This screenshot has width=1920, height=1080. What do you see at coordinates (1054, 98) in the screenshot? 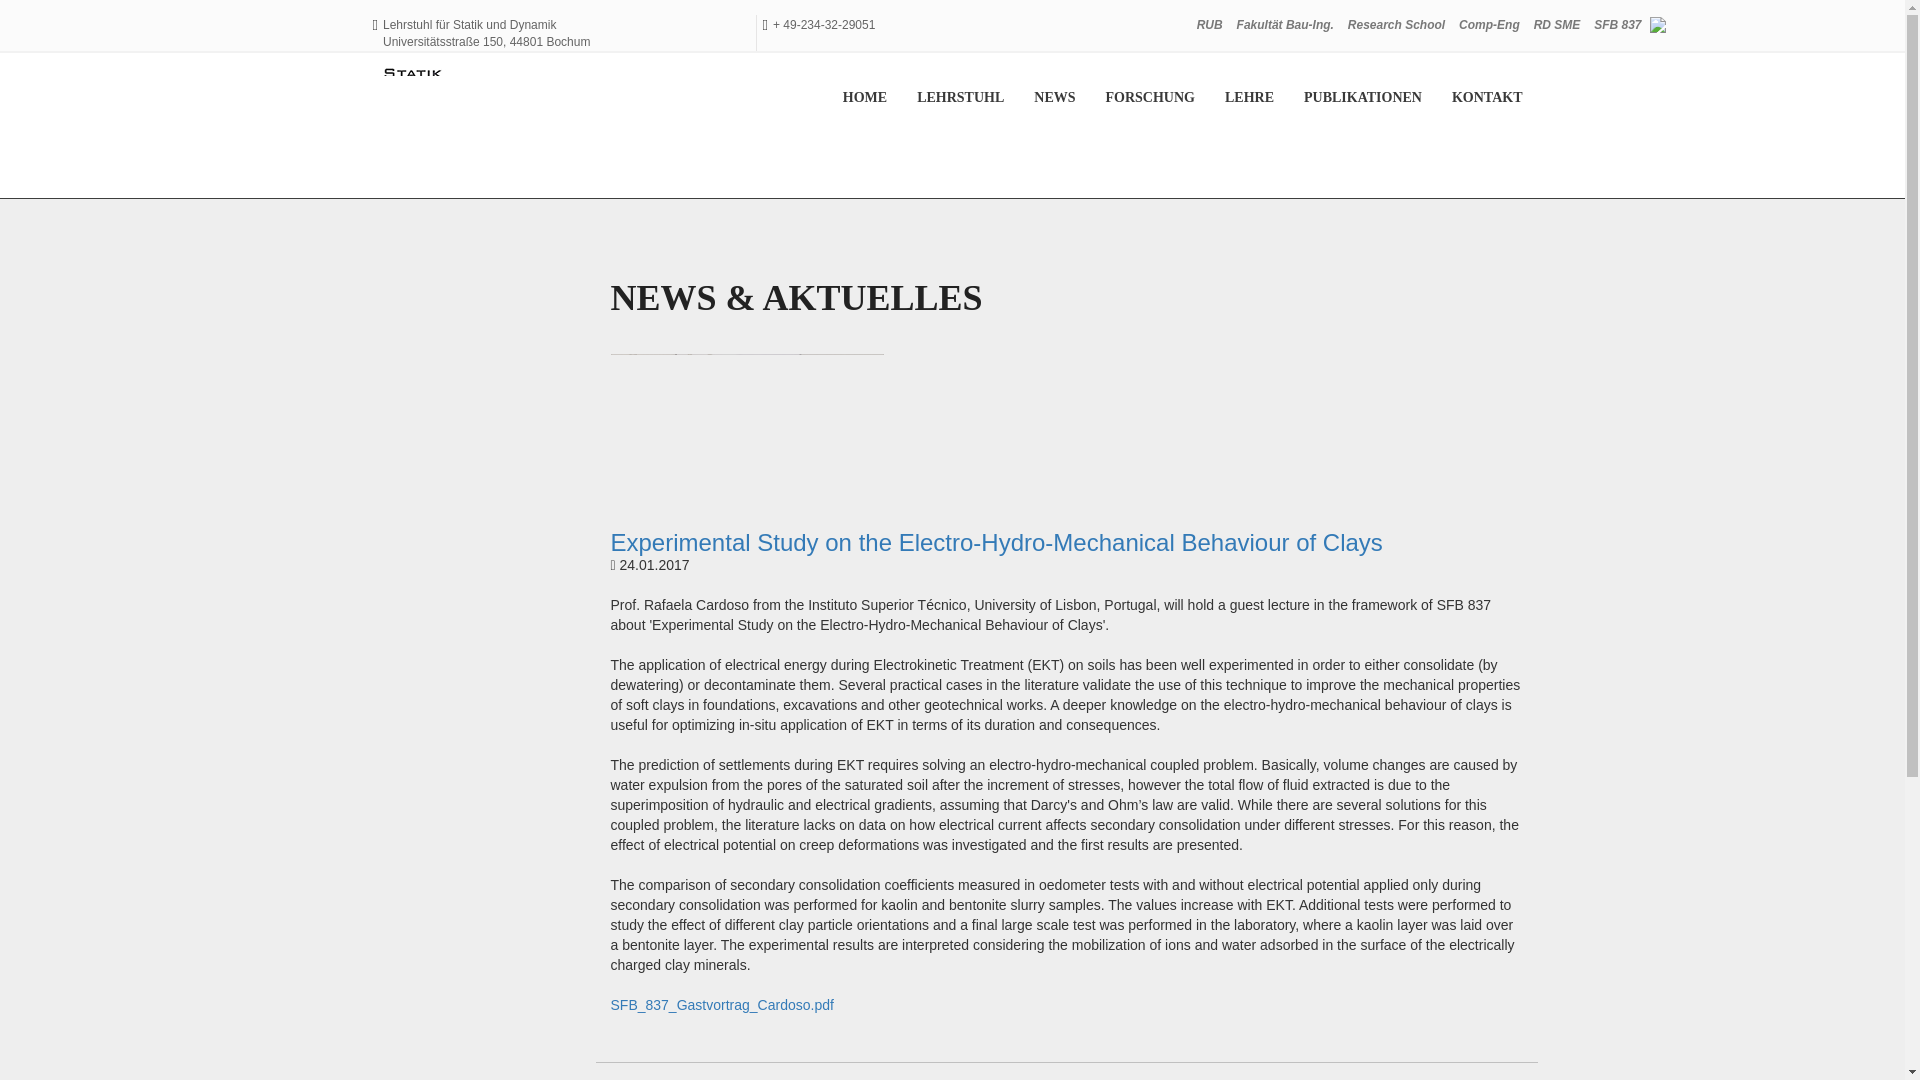
I see `NEWS` at bounding box center [1054, 98].